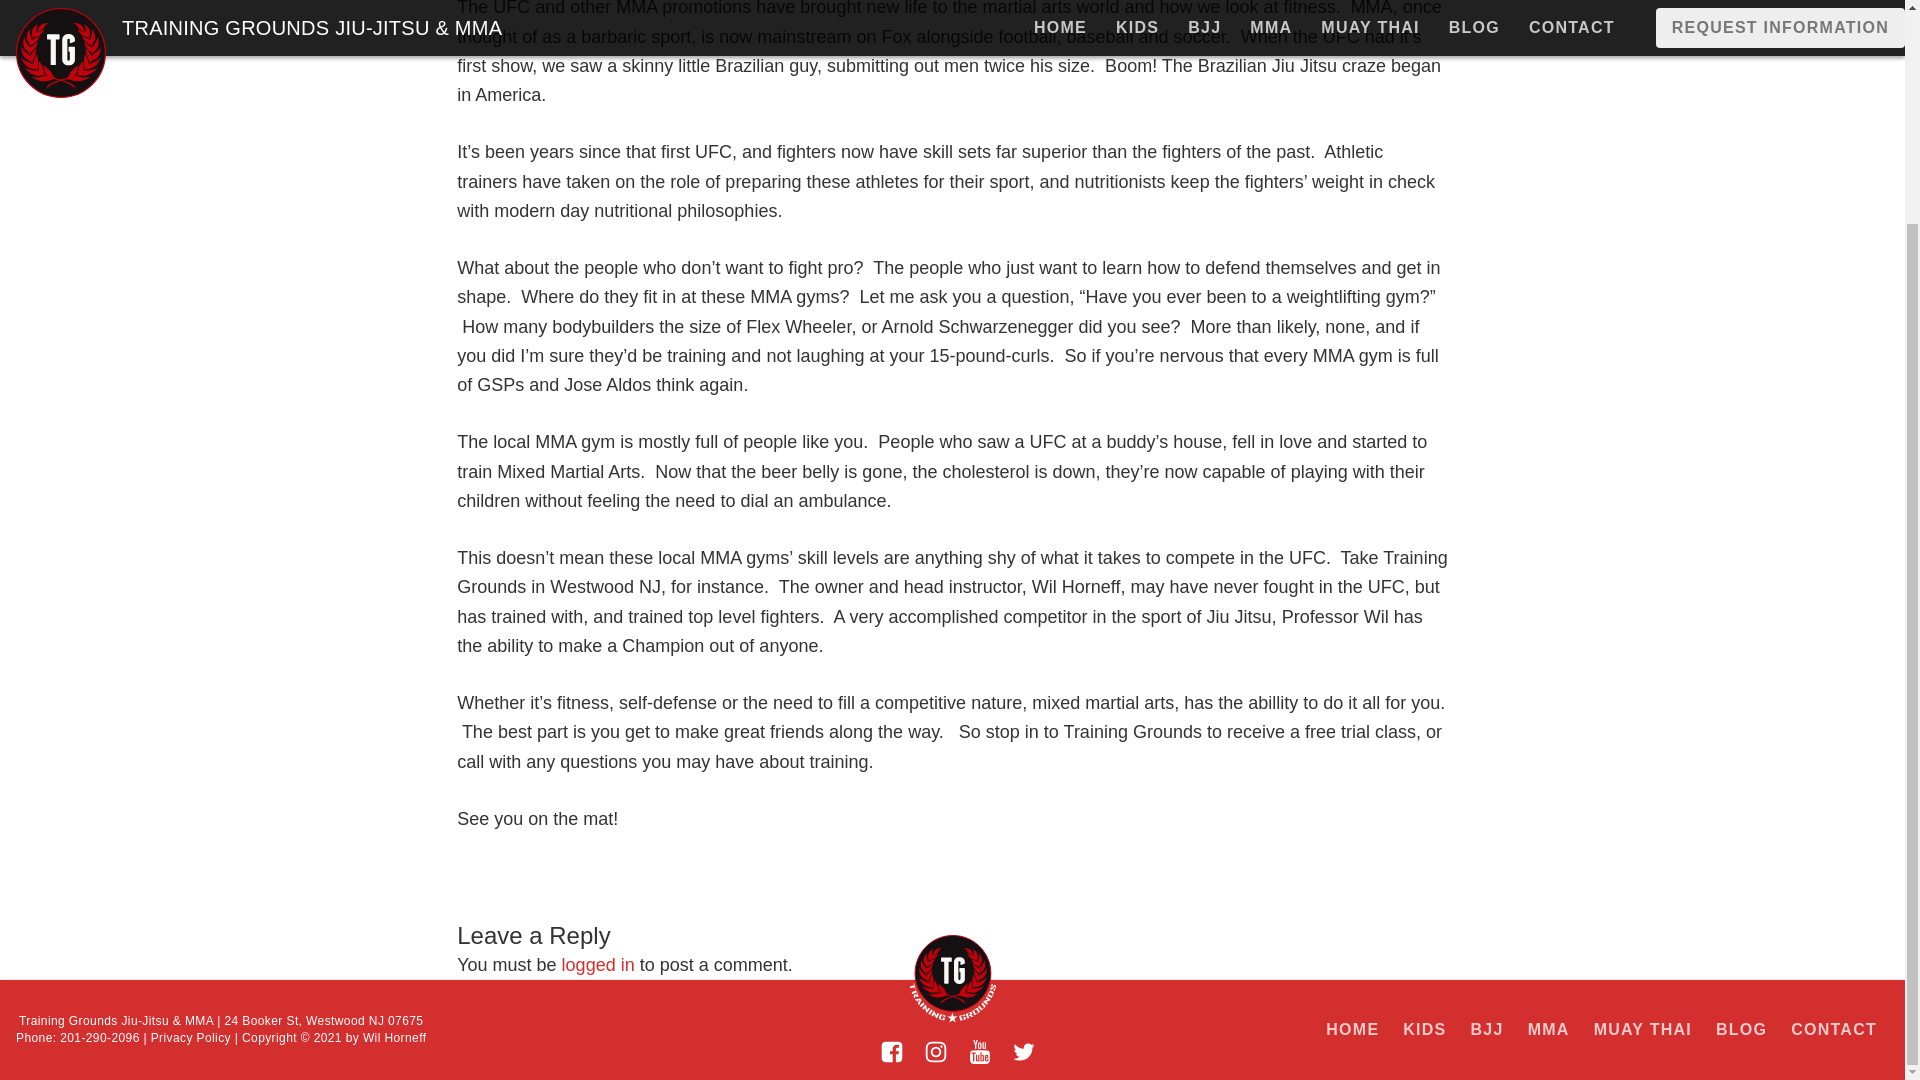 This screenshot has height=1080, width=1920. Describe the element at coordinates (100, 1038) in the screenshot. I see `201-290-2096` at that location.